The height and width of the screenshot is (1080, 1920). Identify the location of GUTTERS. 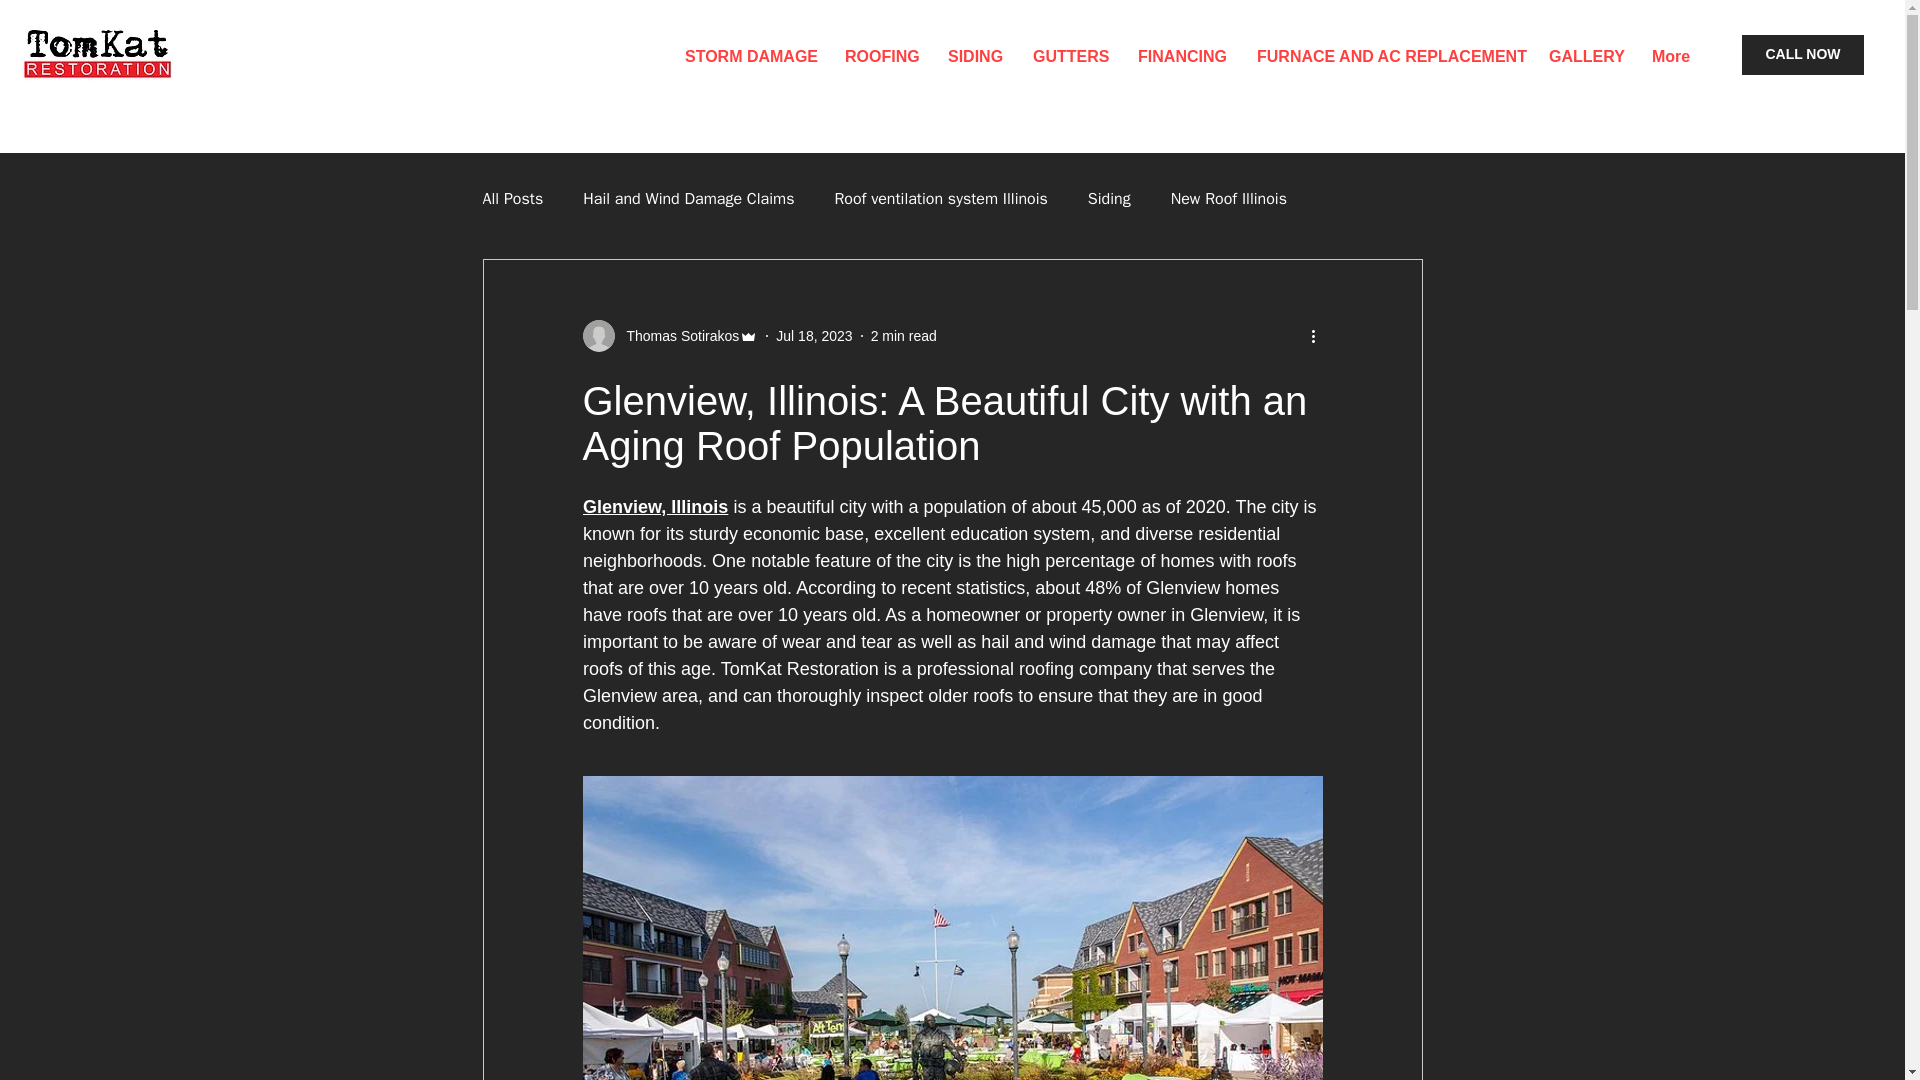
(1070, 57).